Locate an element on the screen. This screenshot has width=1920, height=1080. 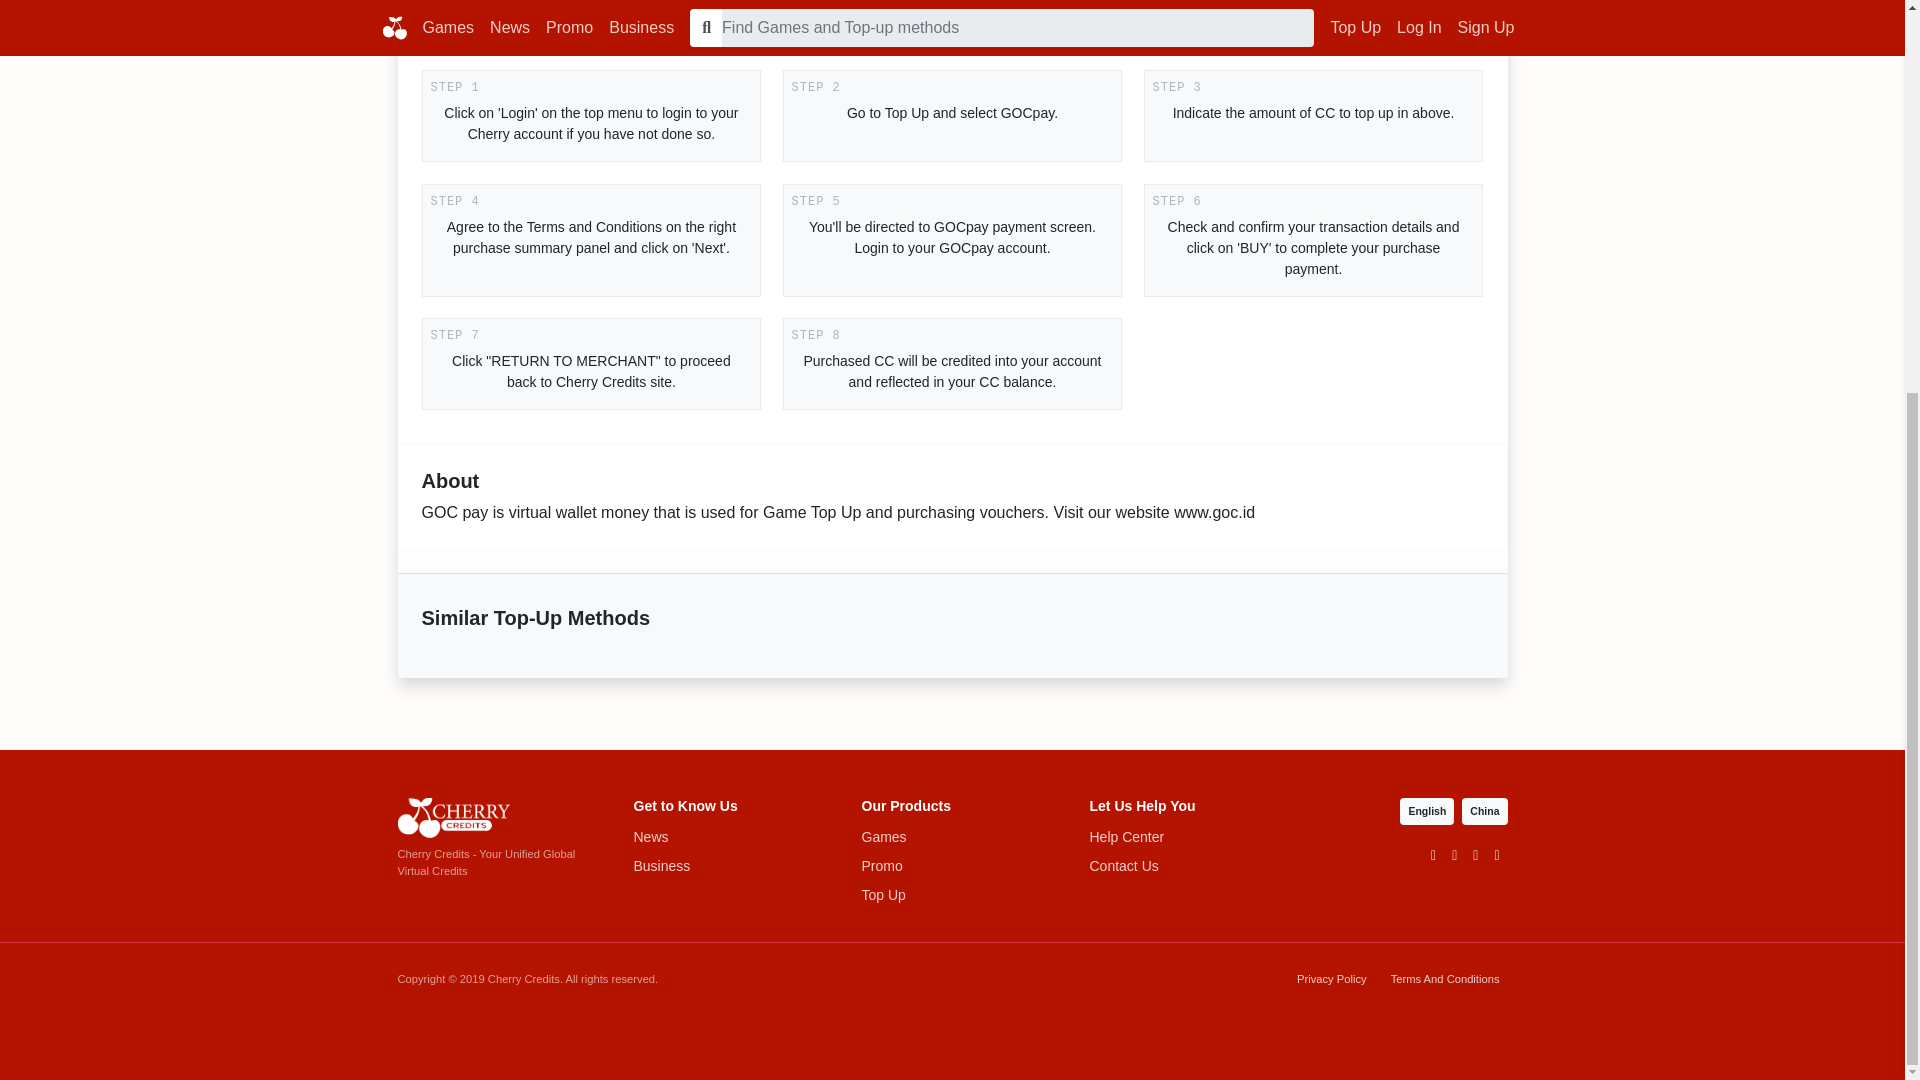
English is located at coordinates (1426, 812).